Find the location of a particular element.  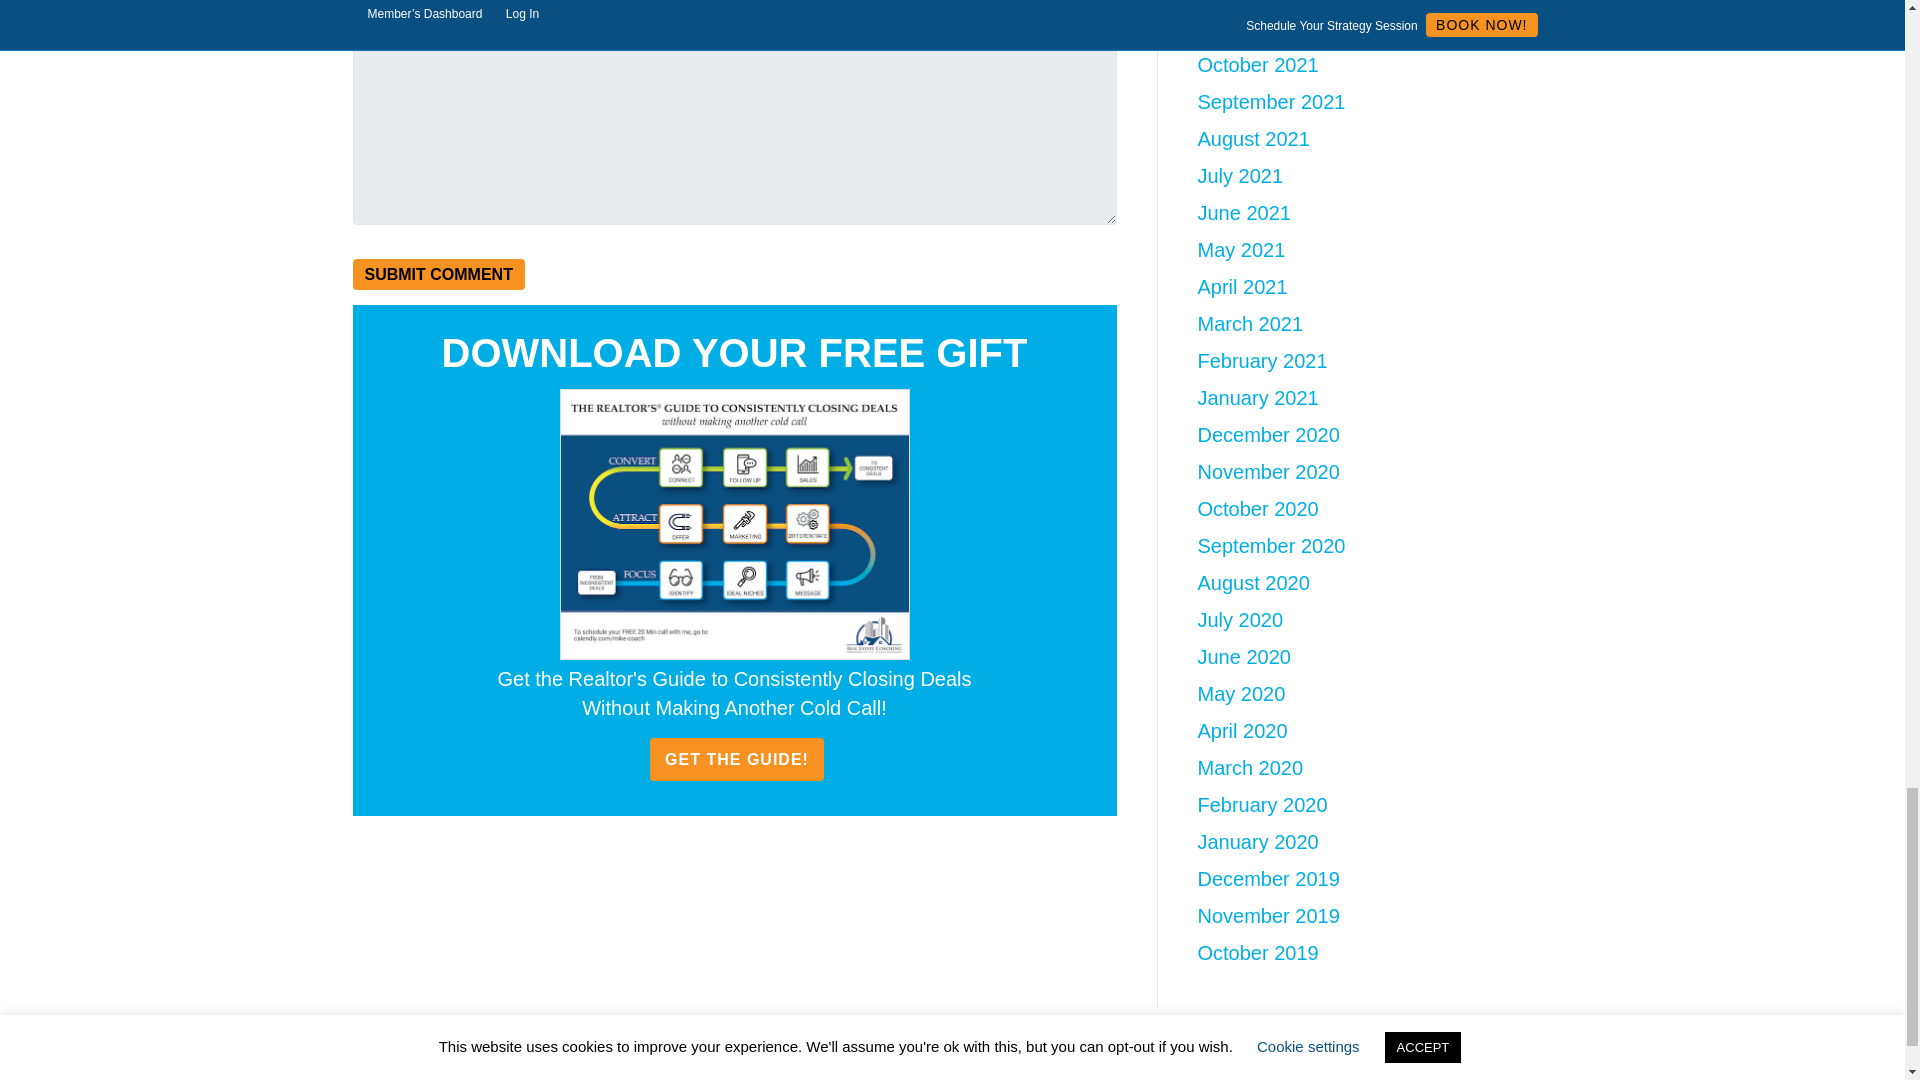

Submit Comment is located at coordinates (438, 274).